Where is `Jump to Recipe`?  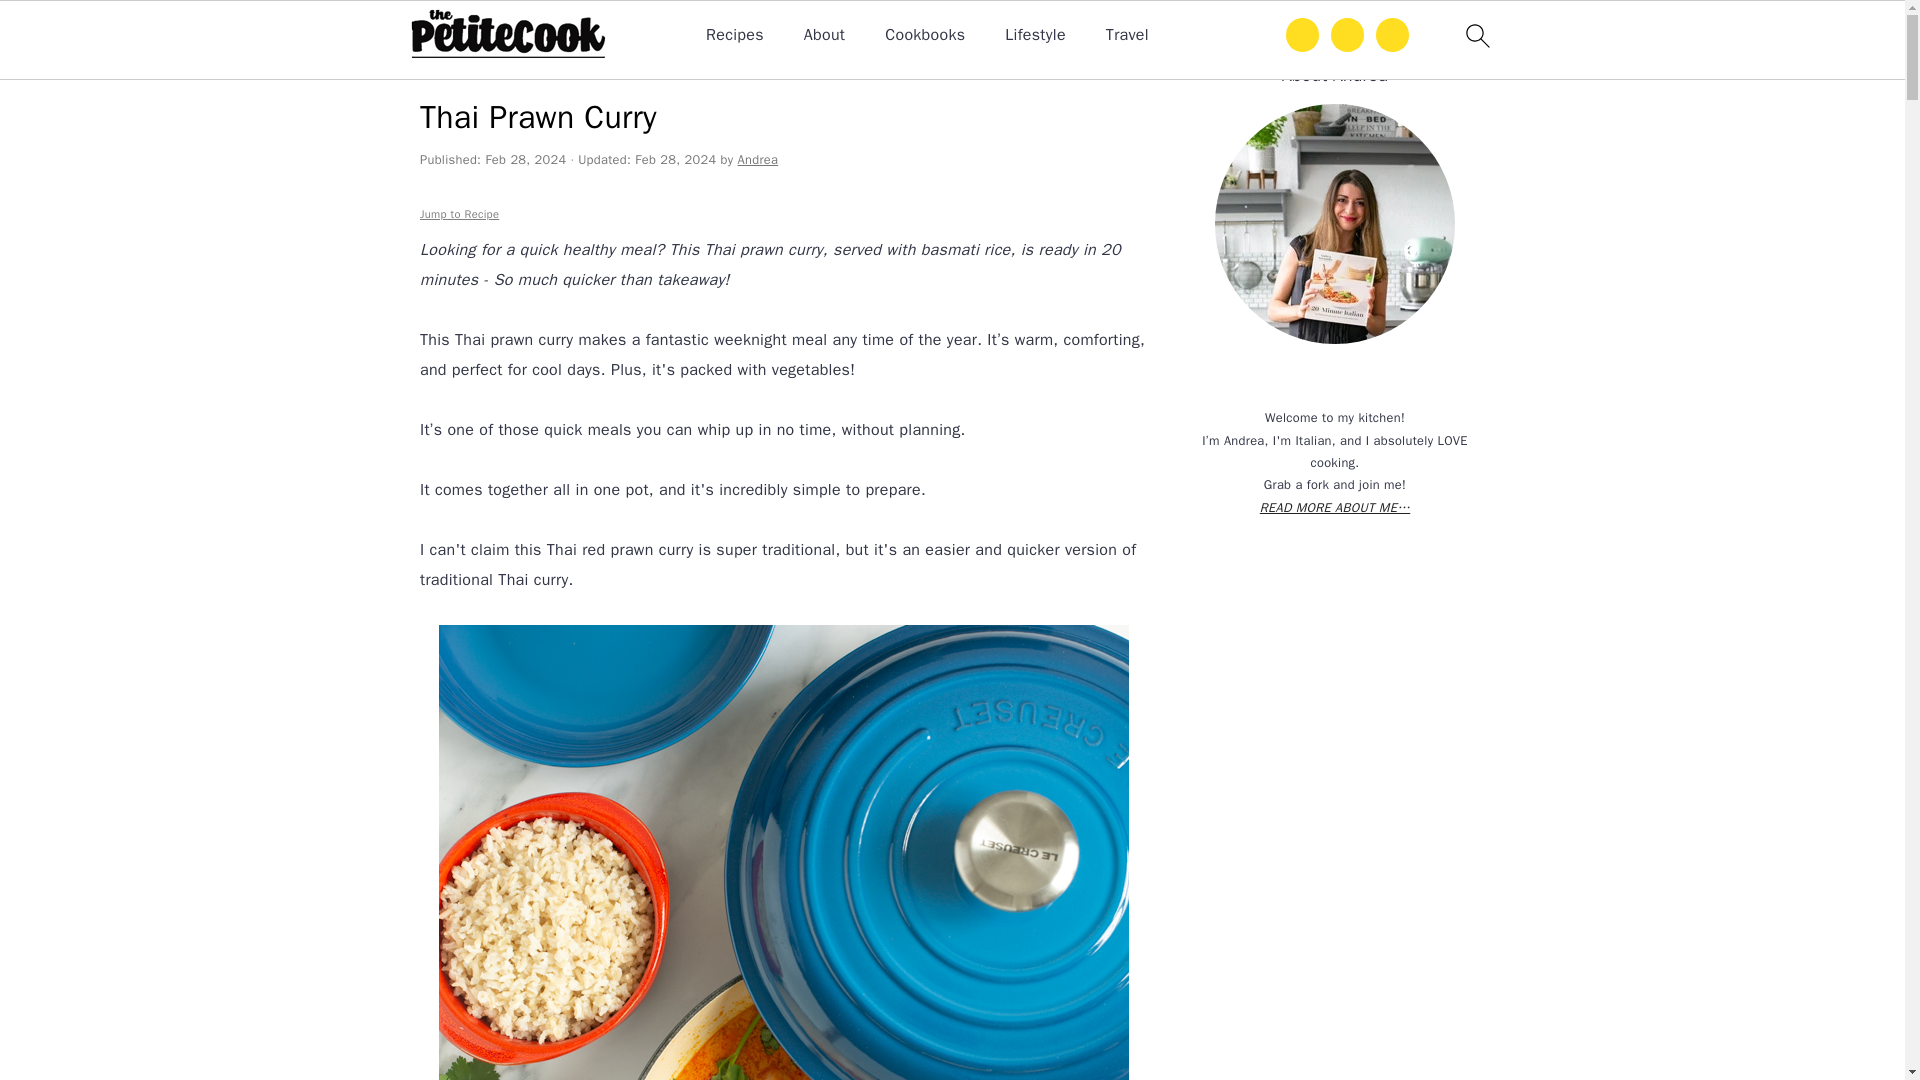
Jump to Recipe is located at coordinates (460, 214).